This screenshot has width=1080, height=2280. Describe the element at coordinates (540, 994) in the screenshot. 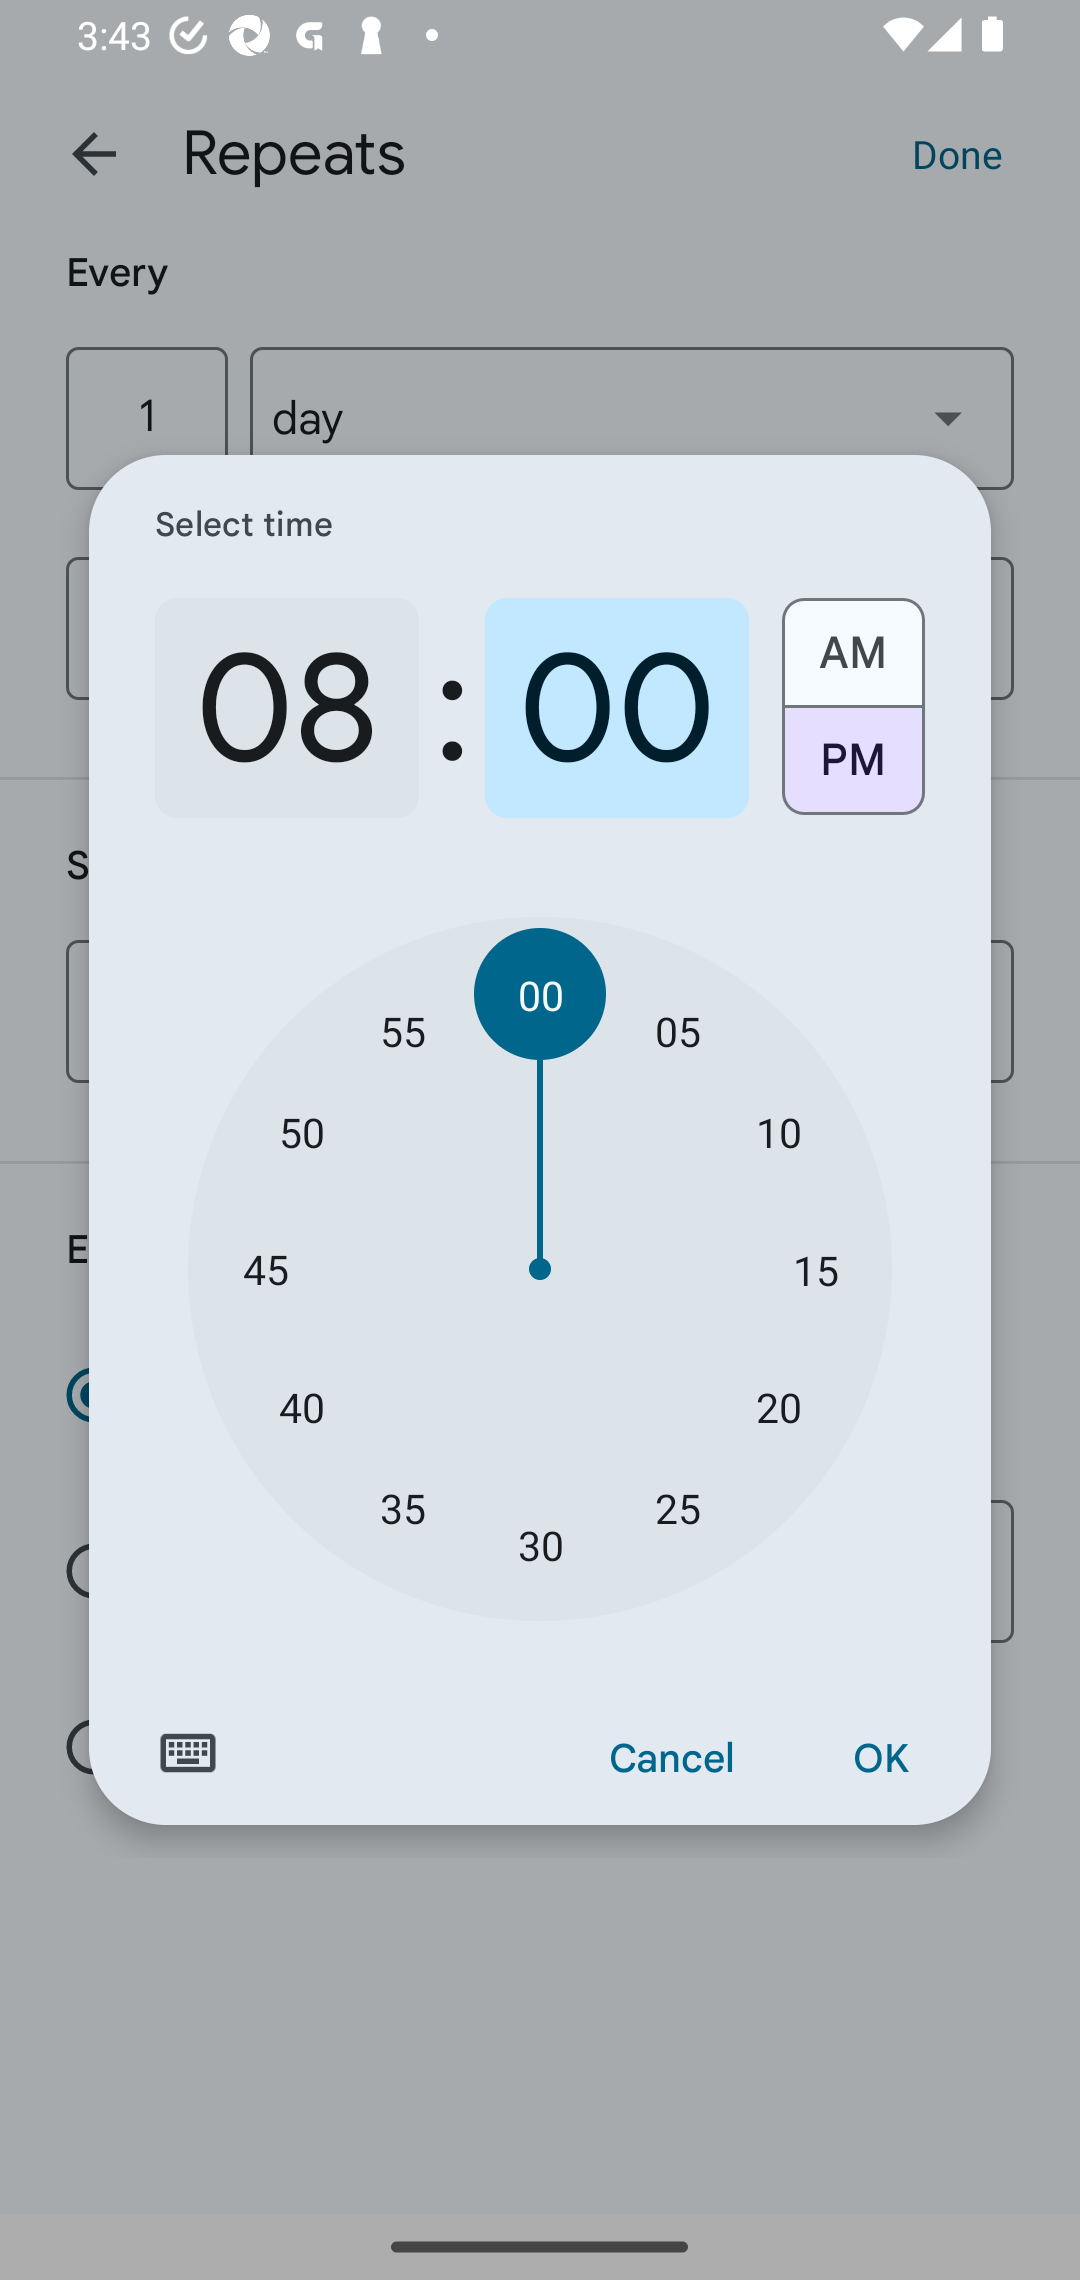

I see `00 00 minutes` at that location.